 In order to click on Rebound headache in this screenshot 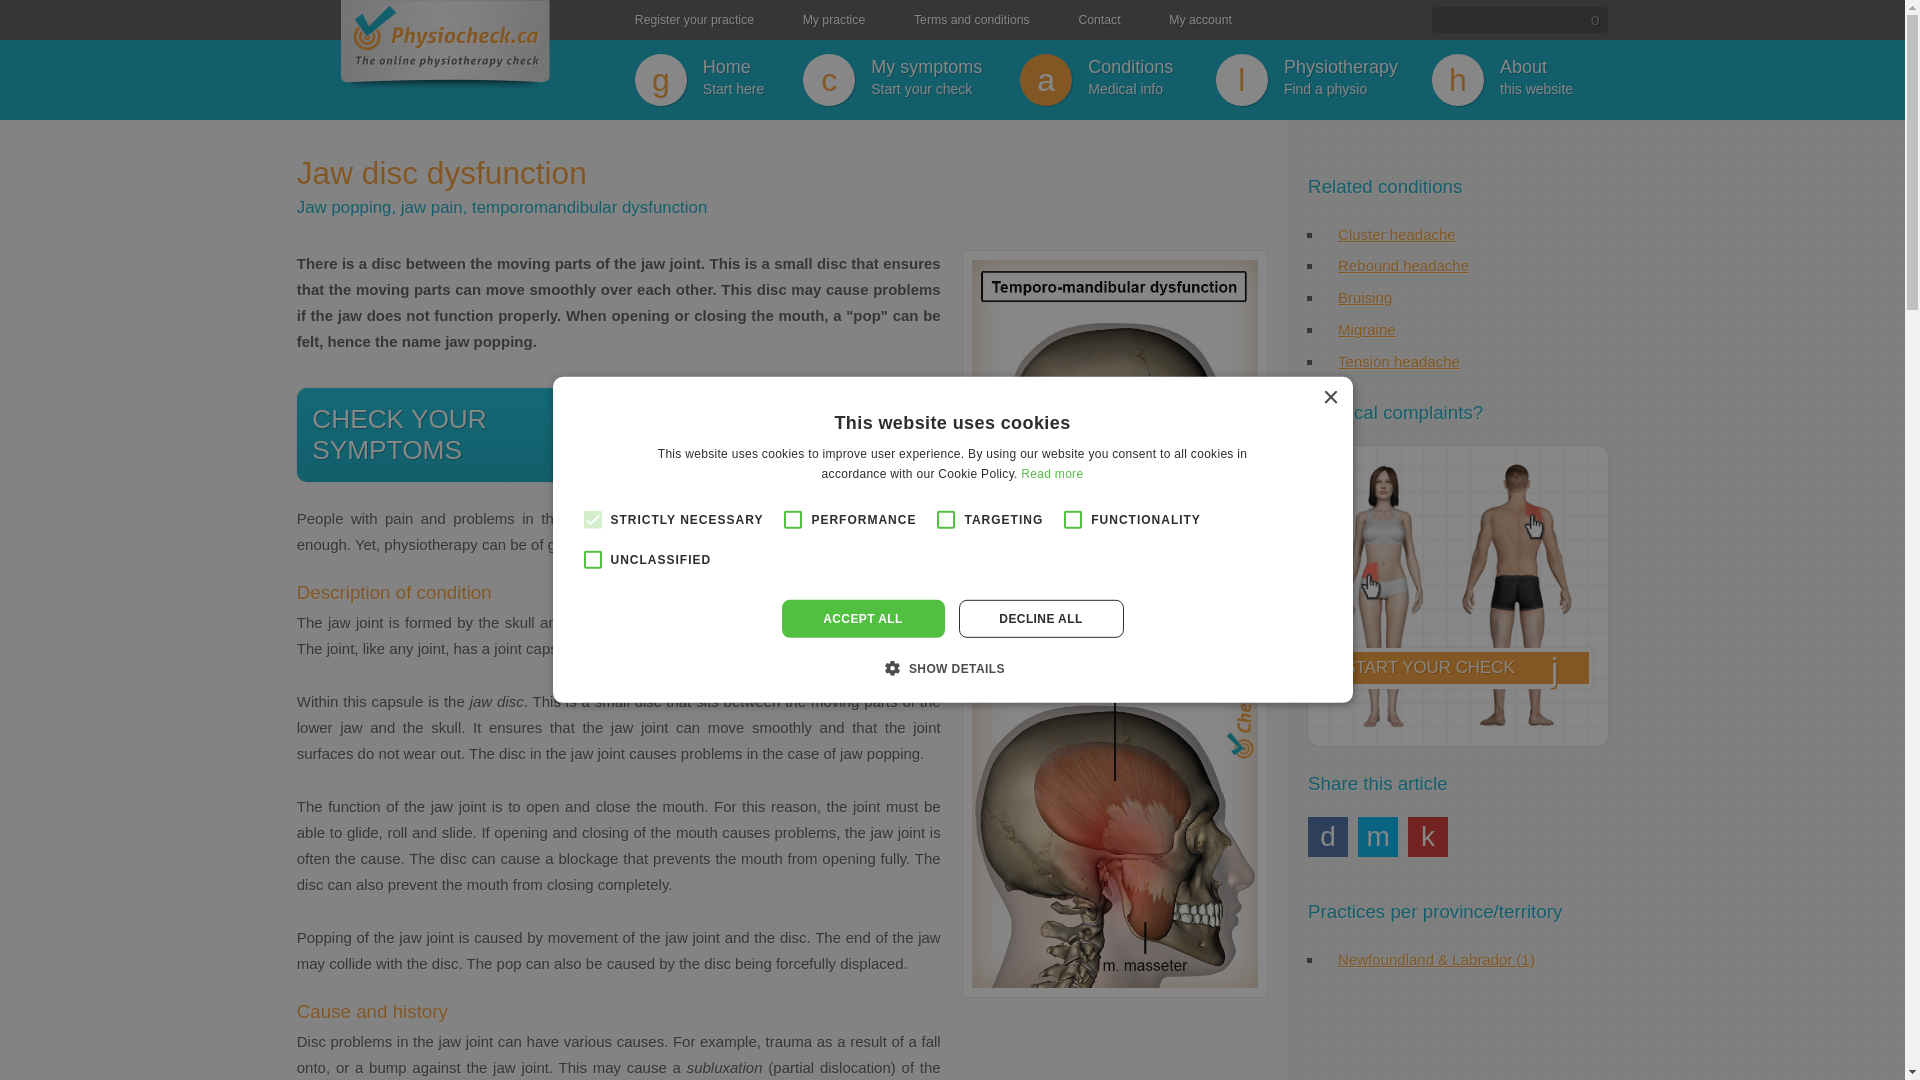, I will do `click(786, 434)`.